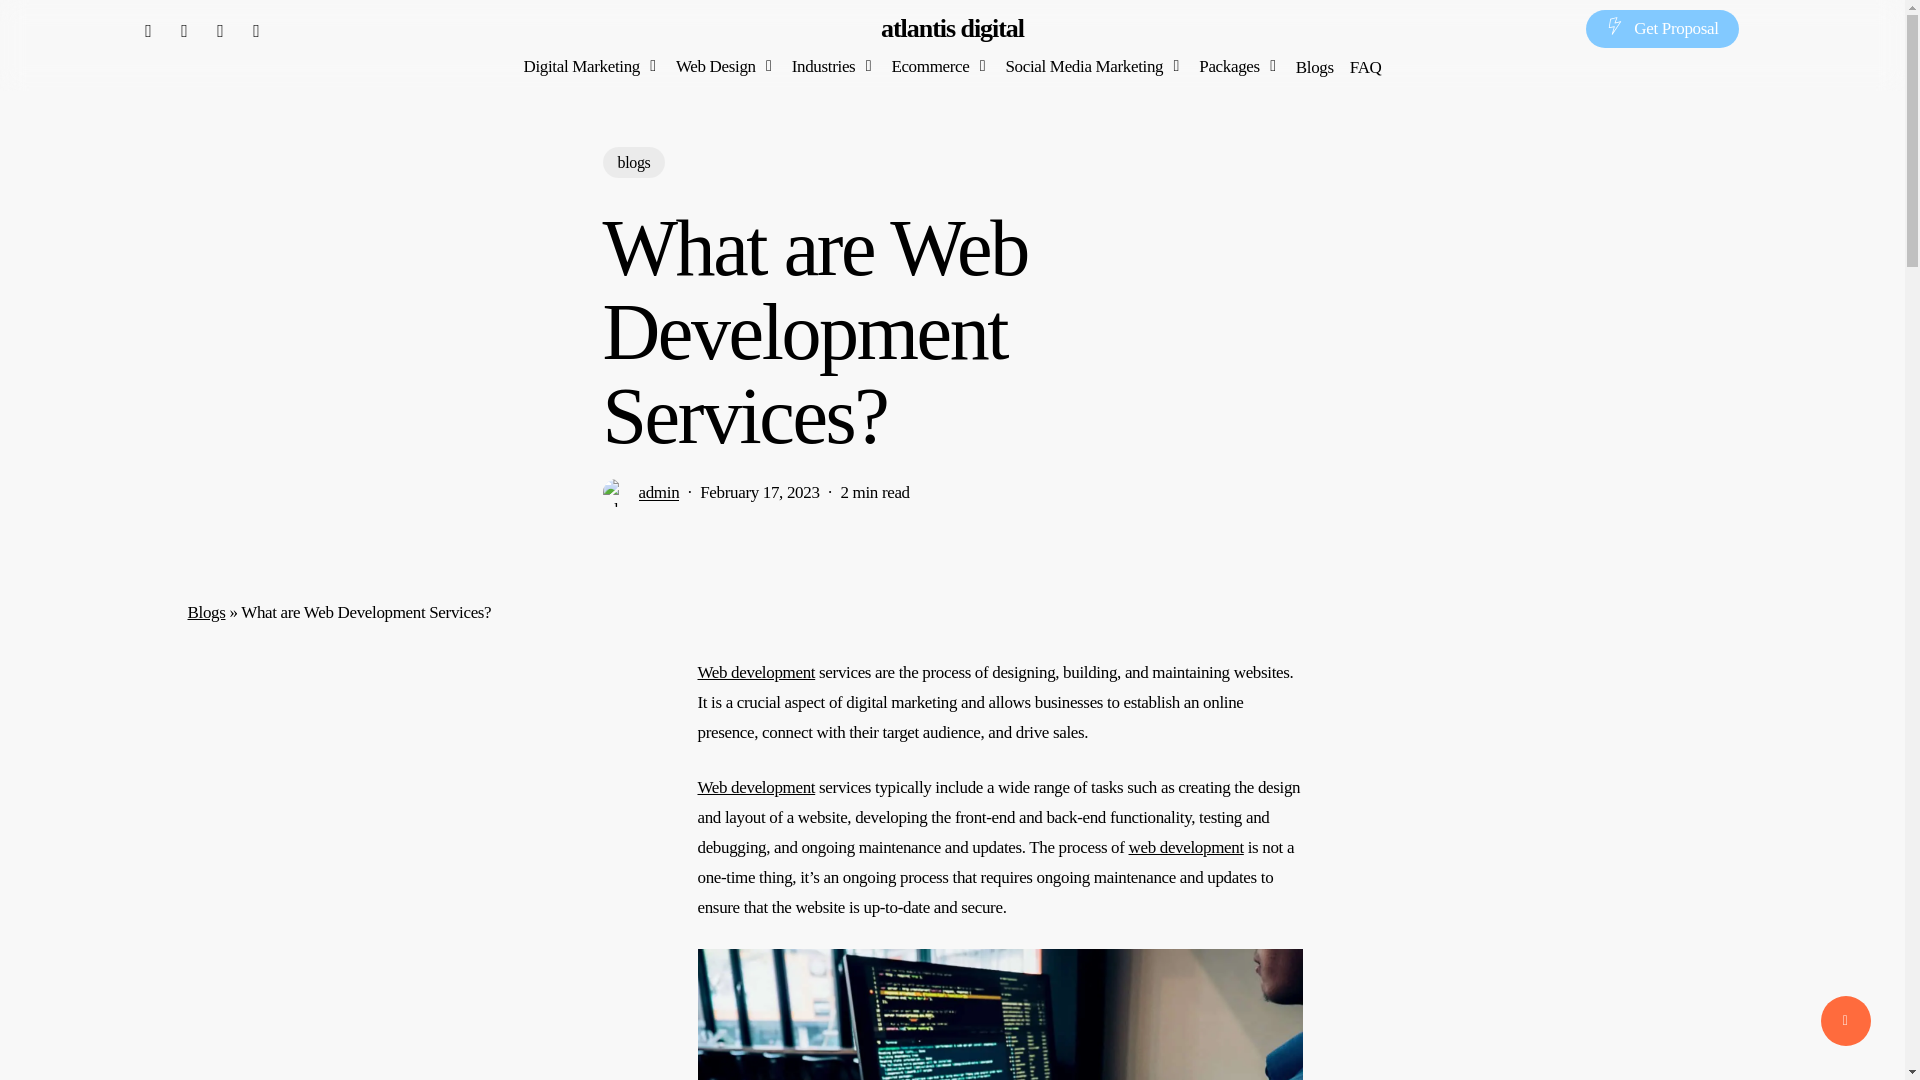  What do you see at coordinates (725, 66) in the screenshot?
I see `Web Design` at bounding box center [725, 66].